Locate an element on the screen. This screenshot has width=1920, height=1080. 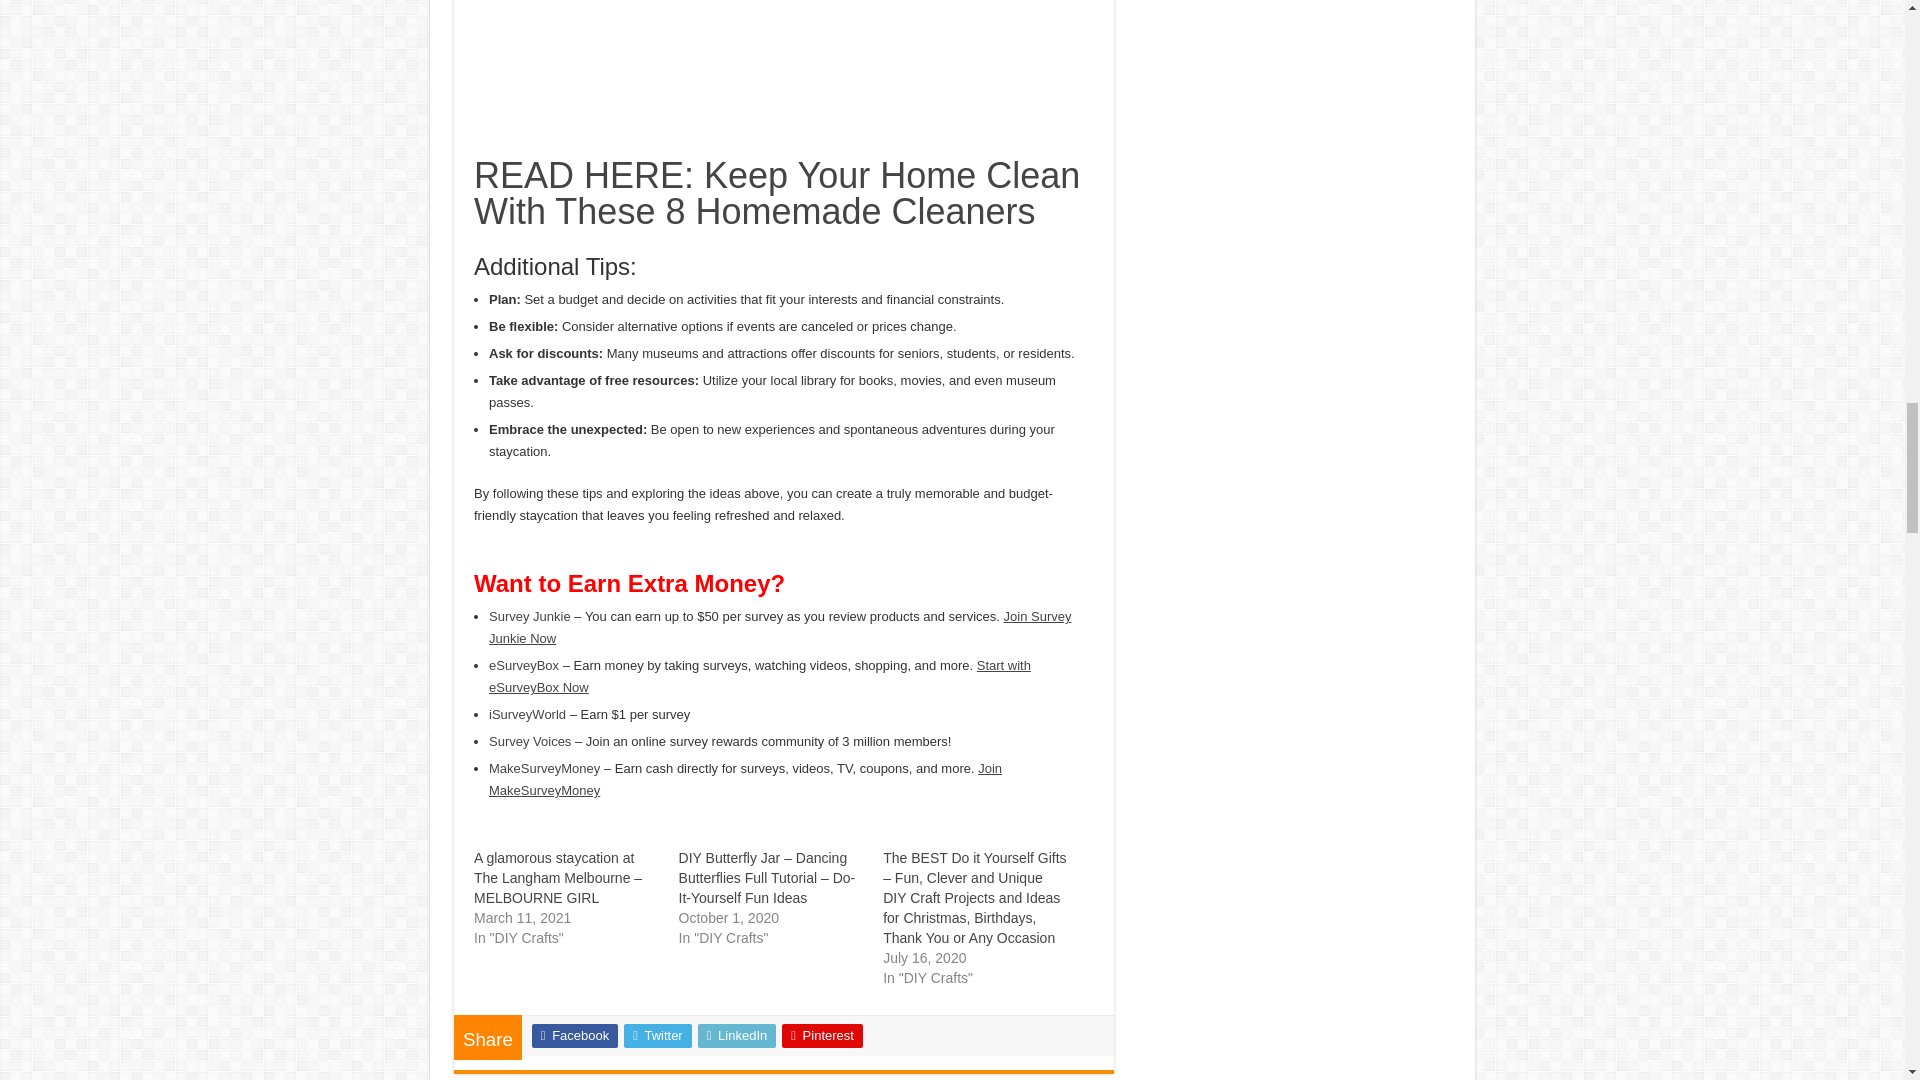
Survey Voices is located at coordinates (530, 742).